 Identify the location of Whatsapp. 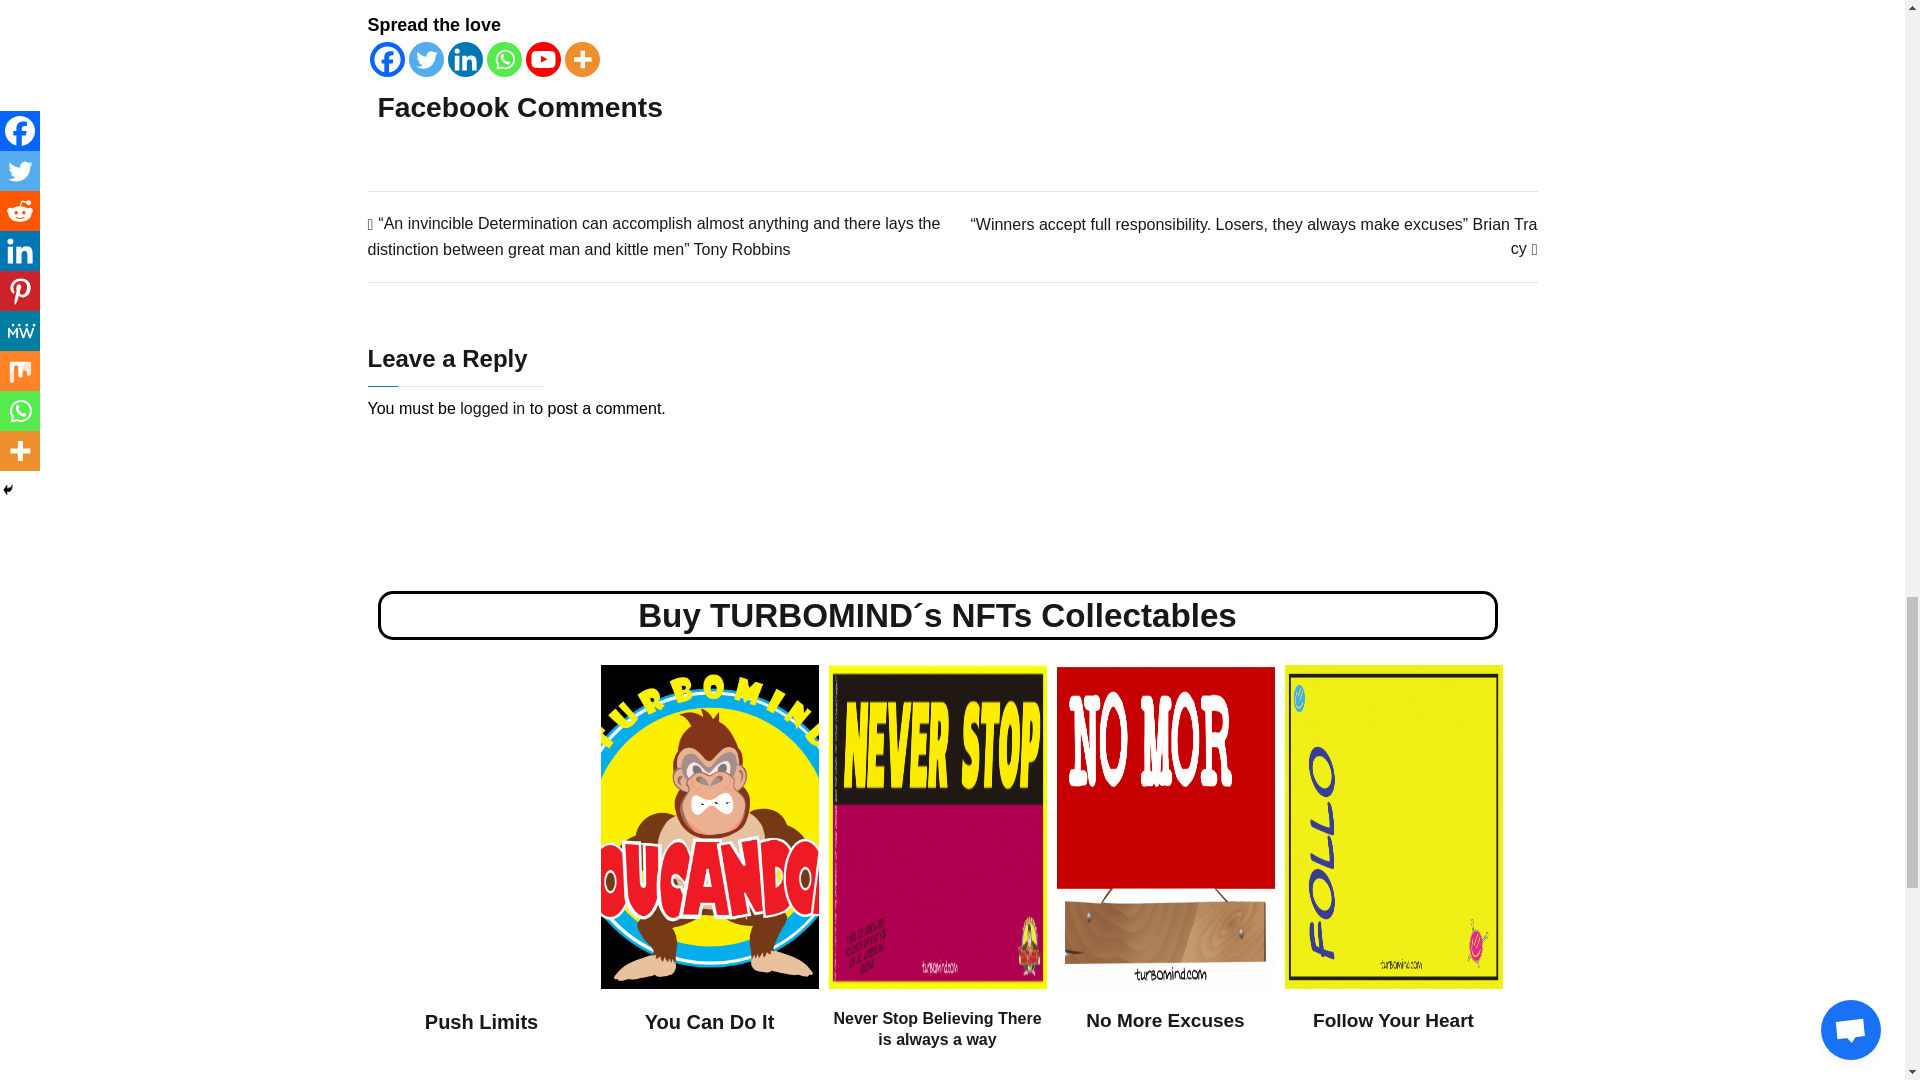
(502, 59).